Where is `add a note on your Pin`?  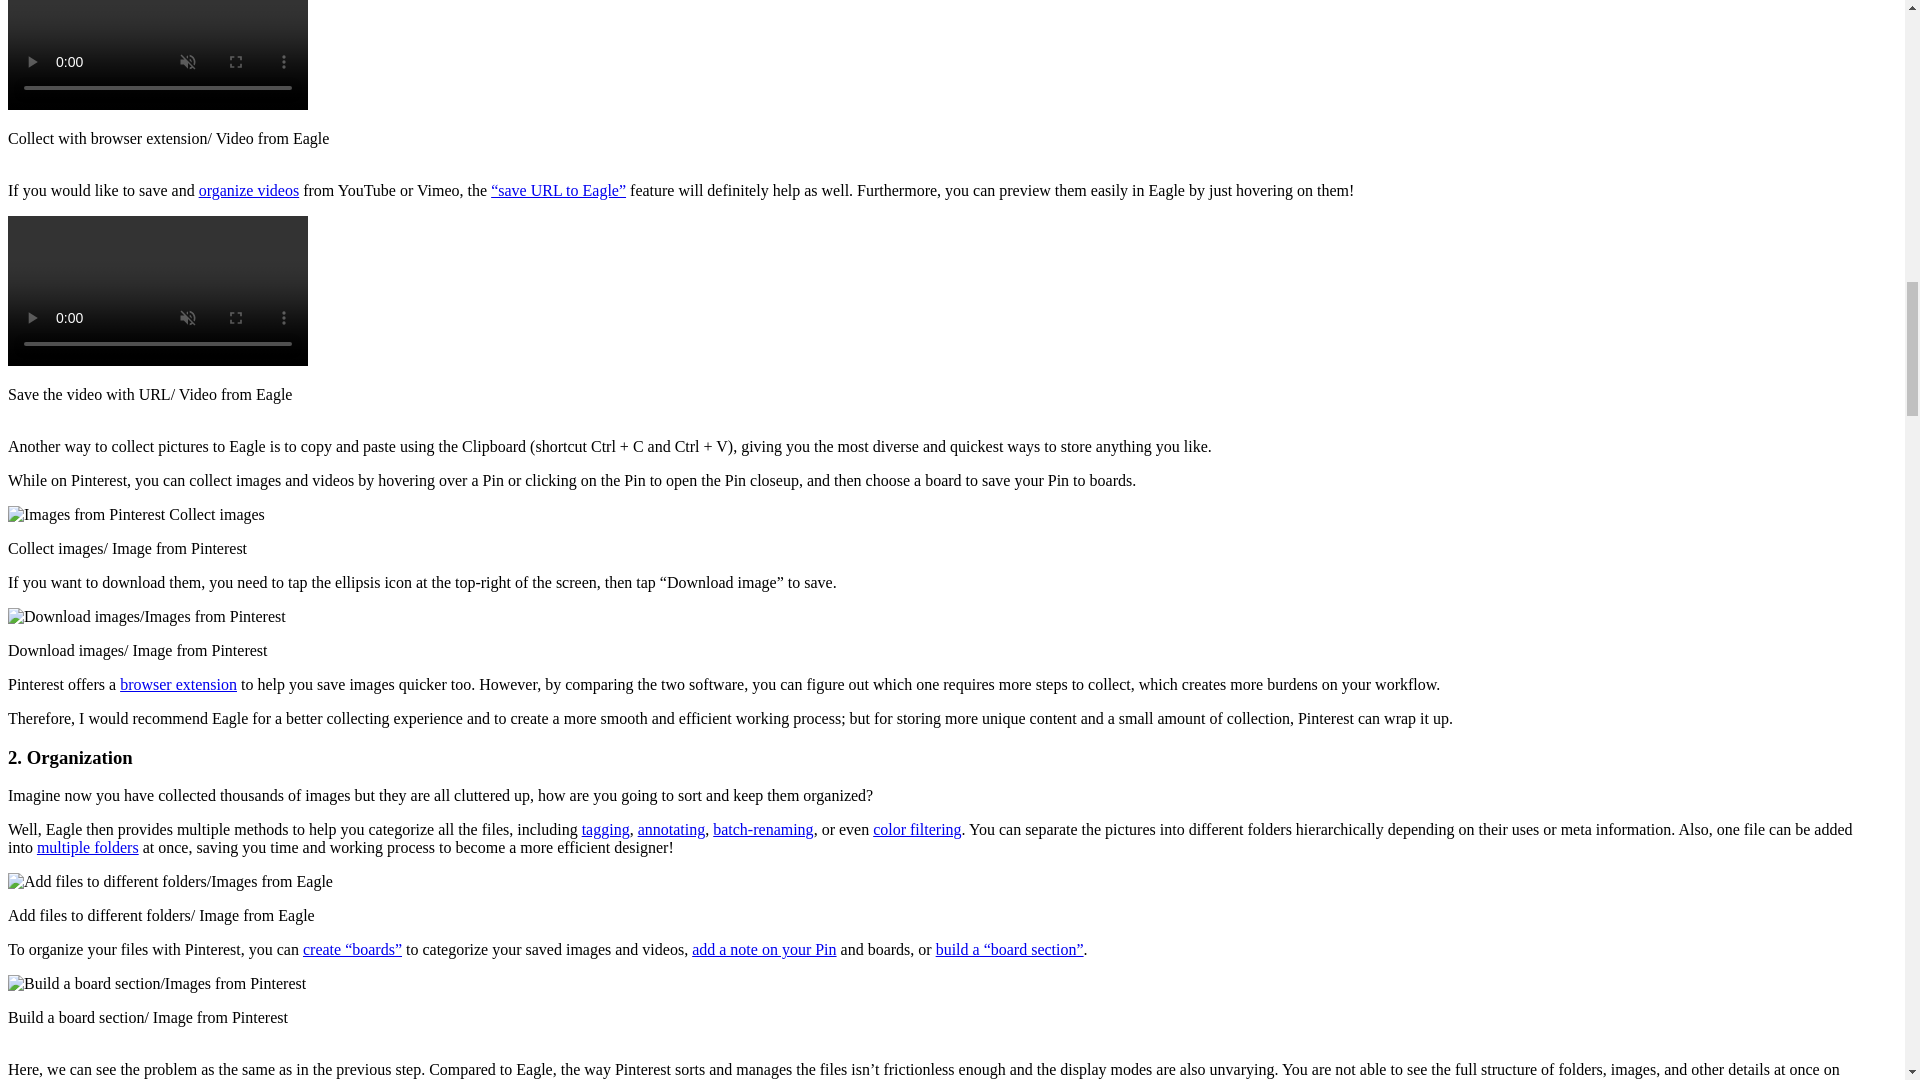 add a note on your Pin is located at coordinates (763, 948).